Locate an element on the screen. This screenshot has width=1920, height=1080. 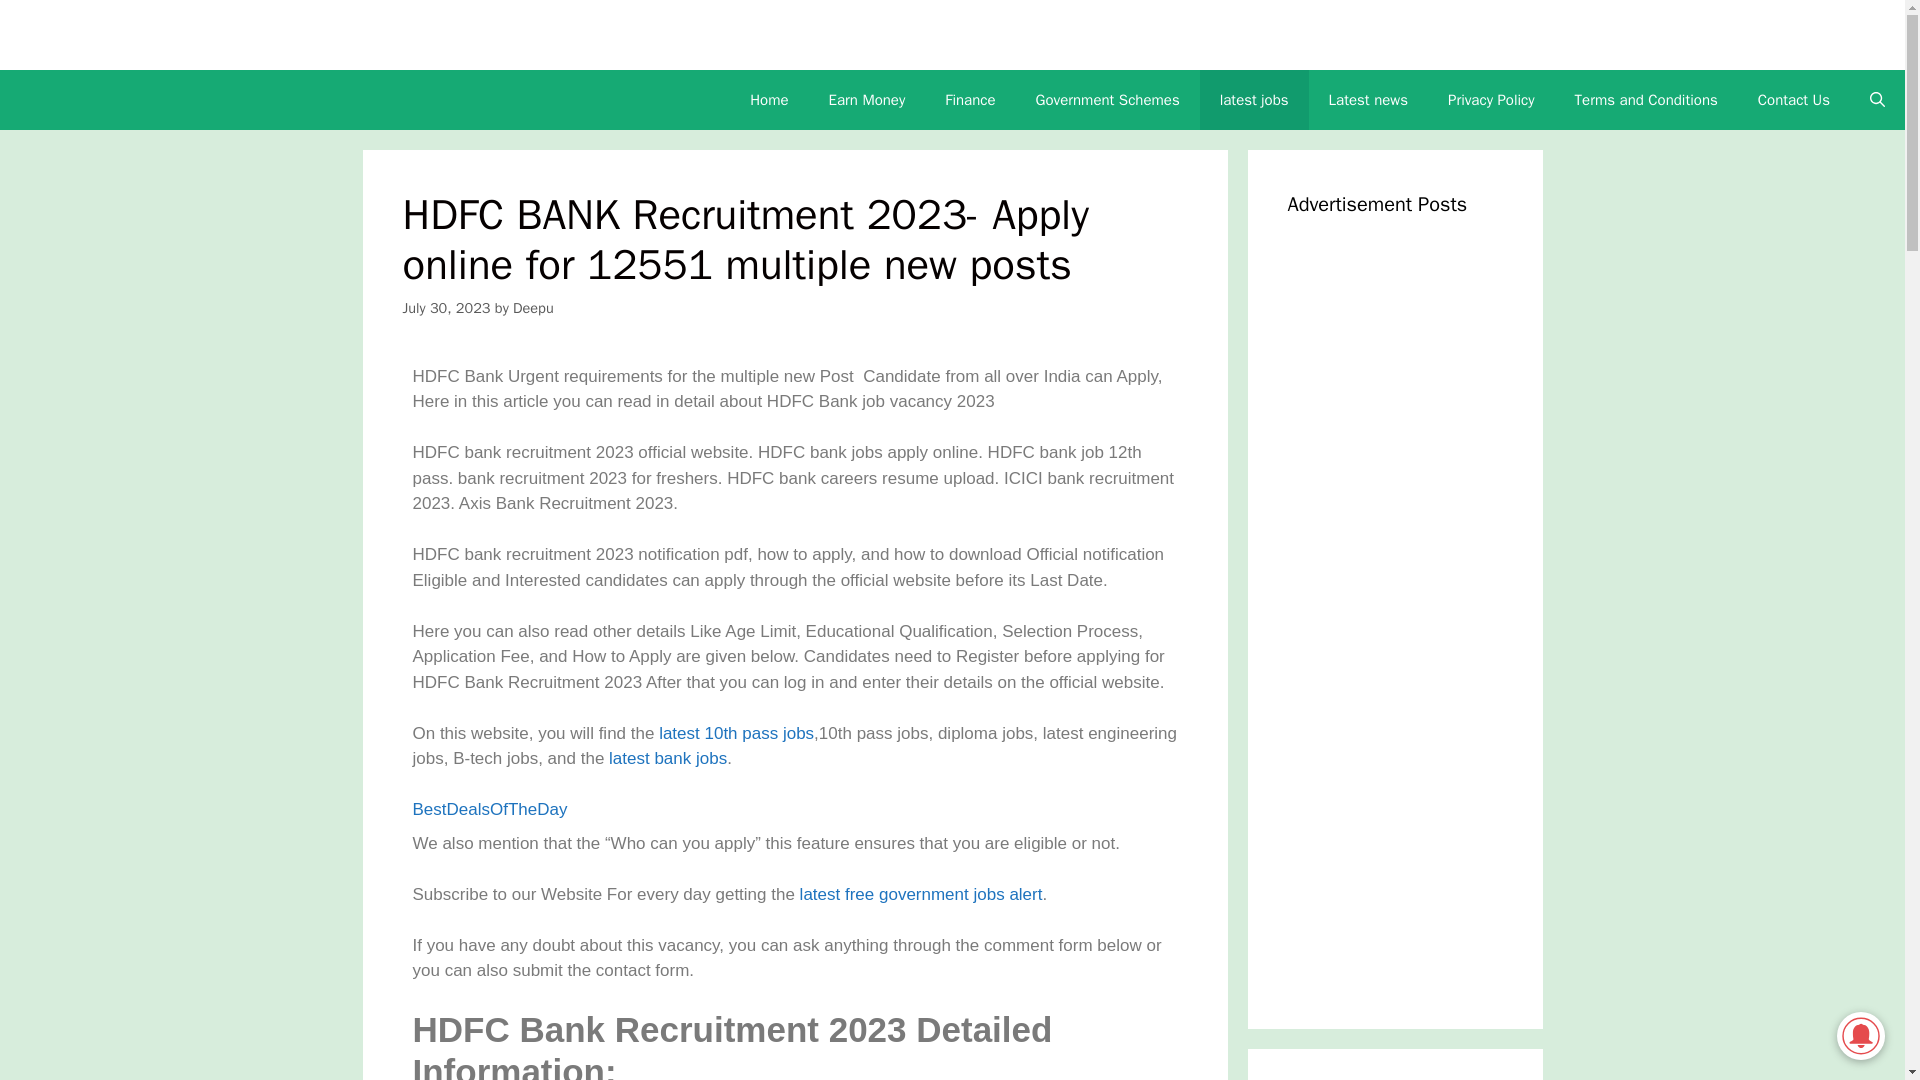
View all posts by Deepu is located at coordinates (533, 308).